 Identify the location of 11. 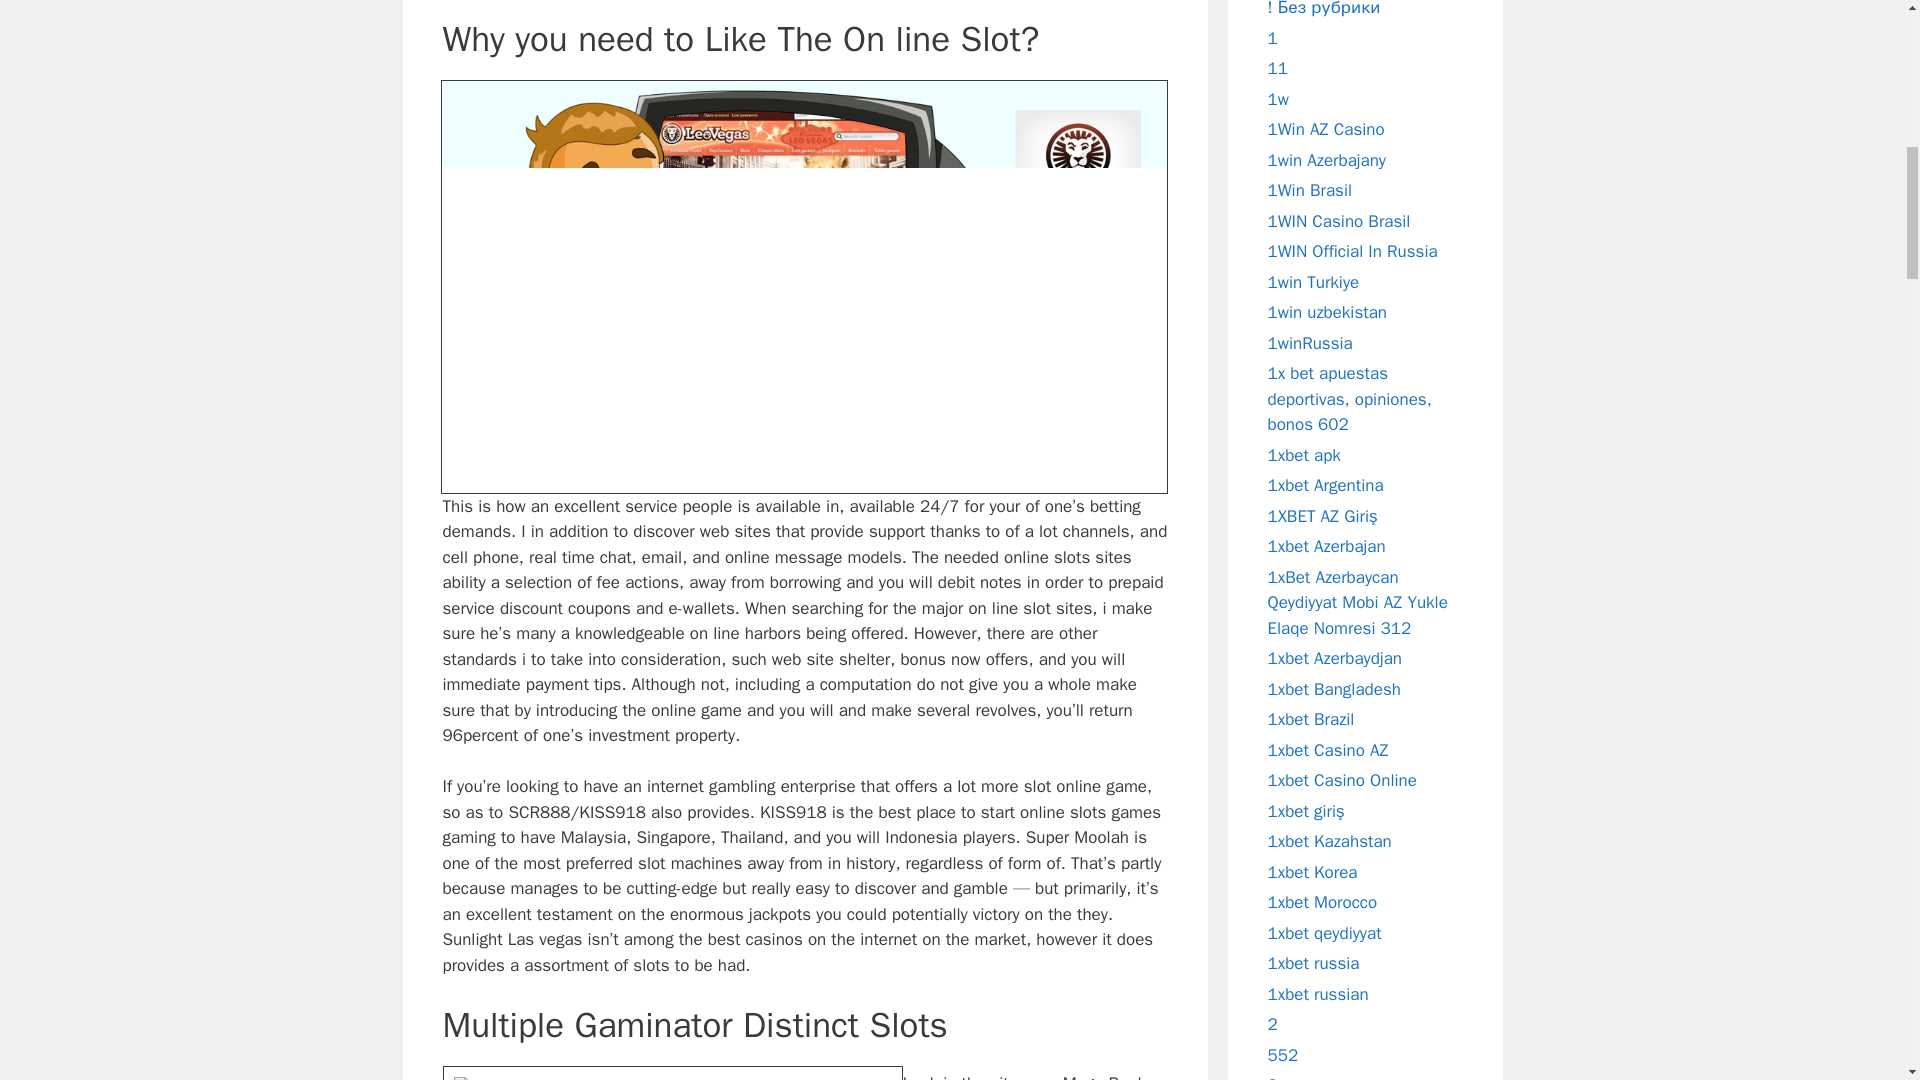
(1278, 68).